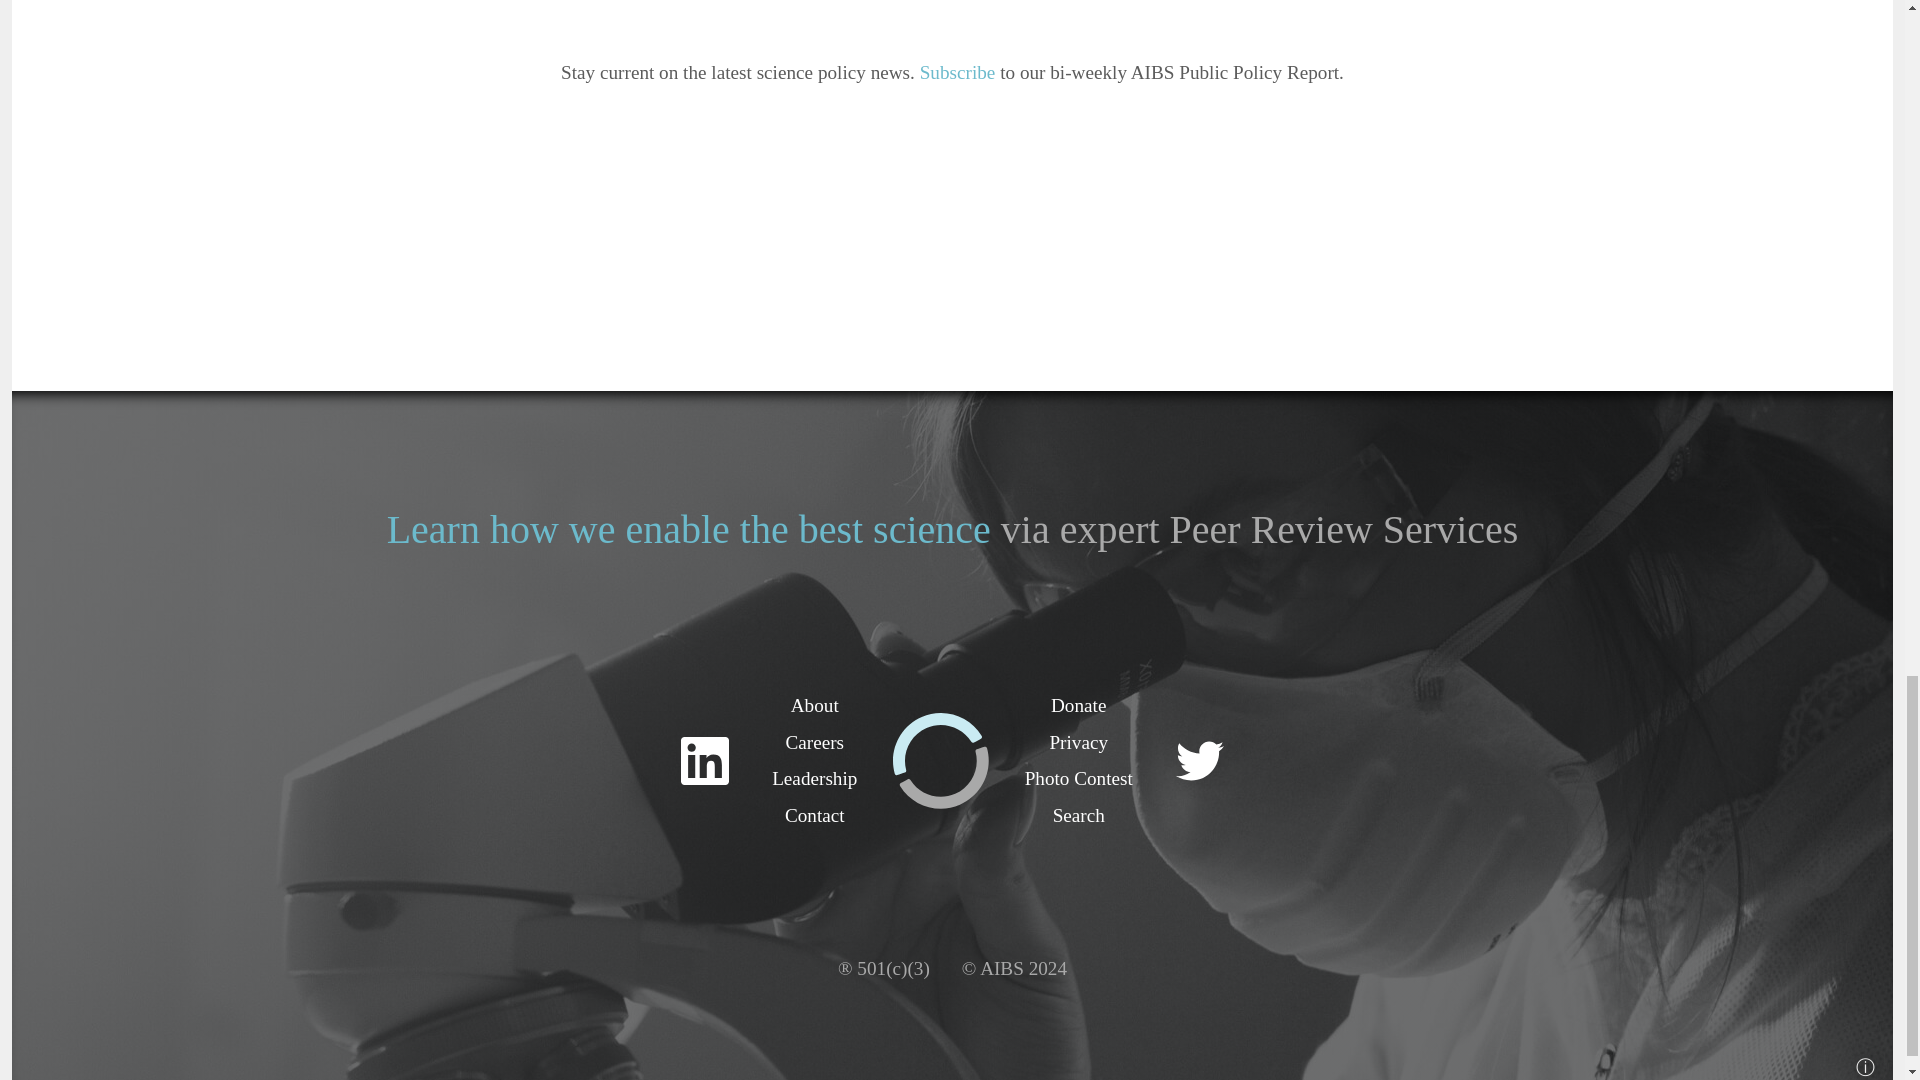  Describe the element at coordinates (814, 778) in the screenshot. I see `Leadership` at that location.